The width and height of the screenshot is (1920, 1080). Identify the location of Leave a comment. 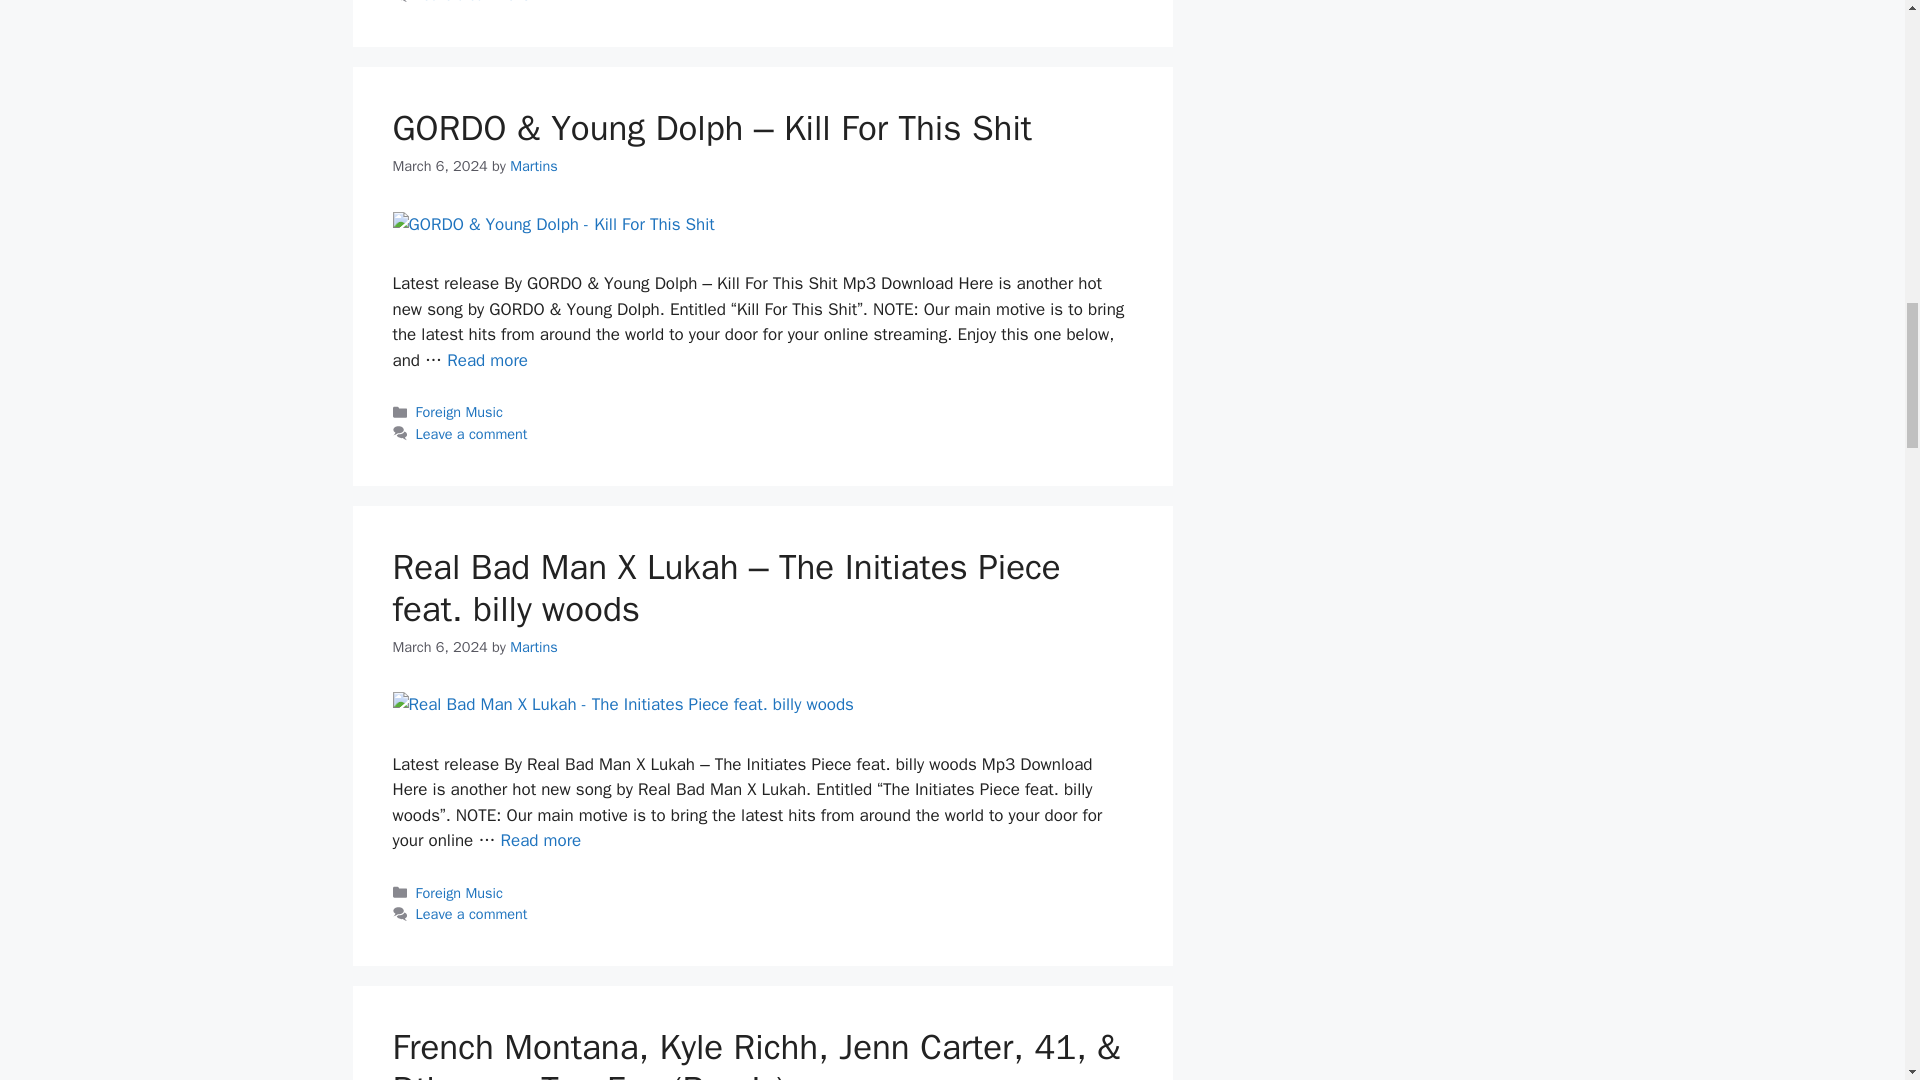
(472, 434).